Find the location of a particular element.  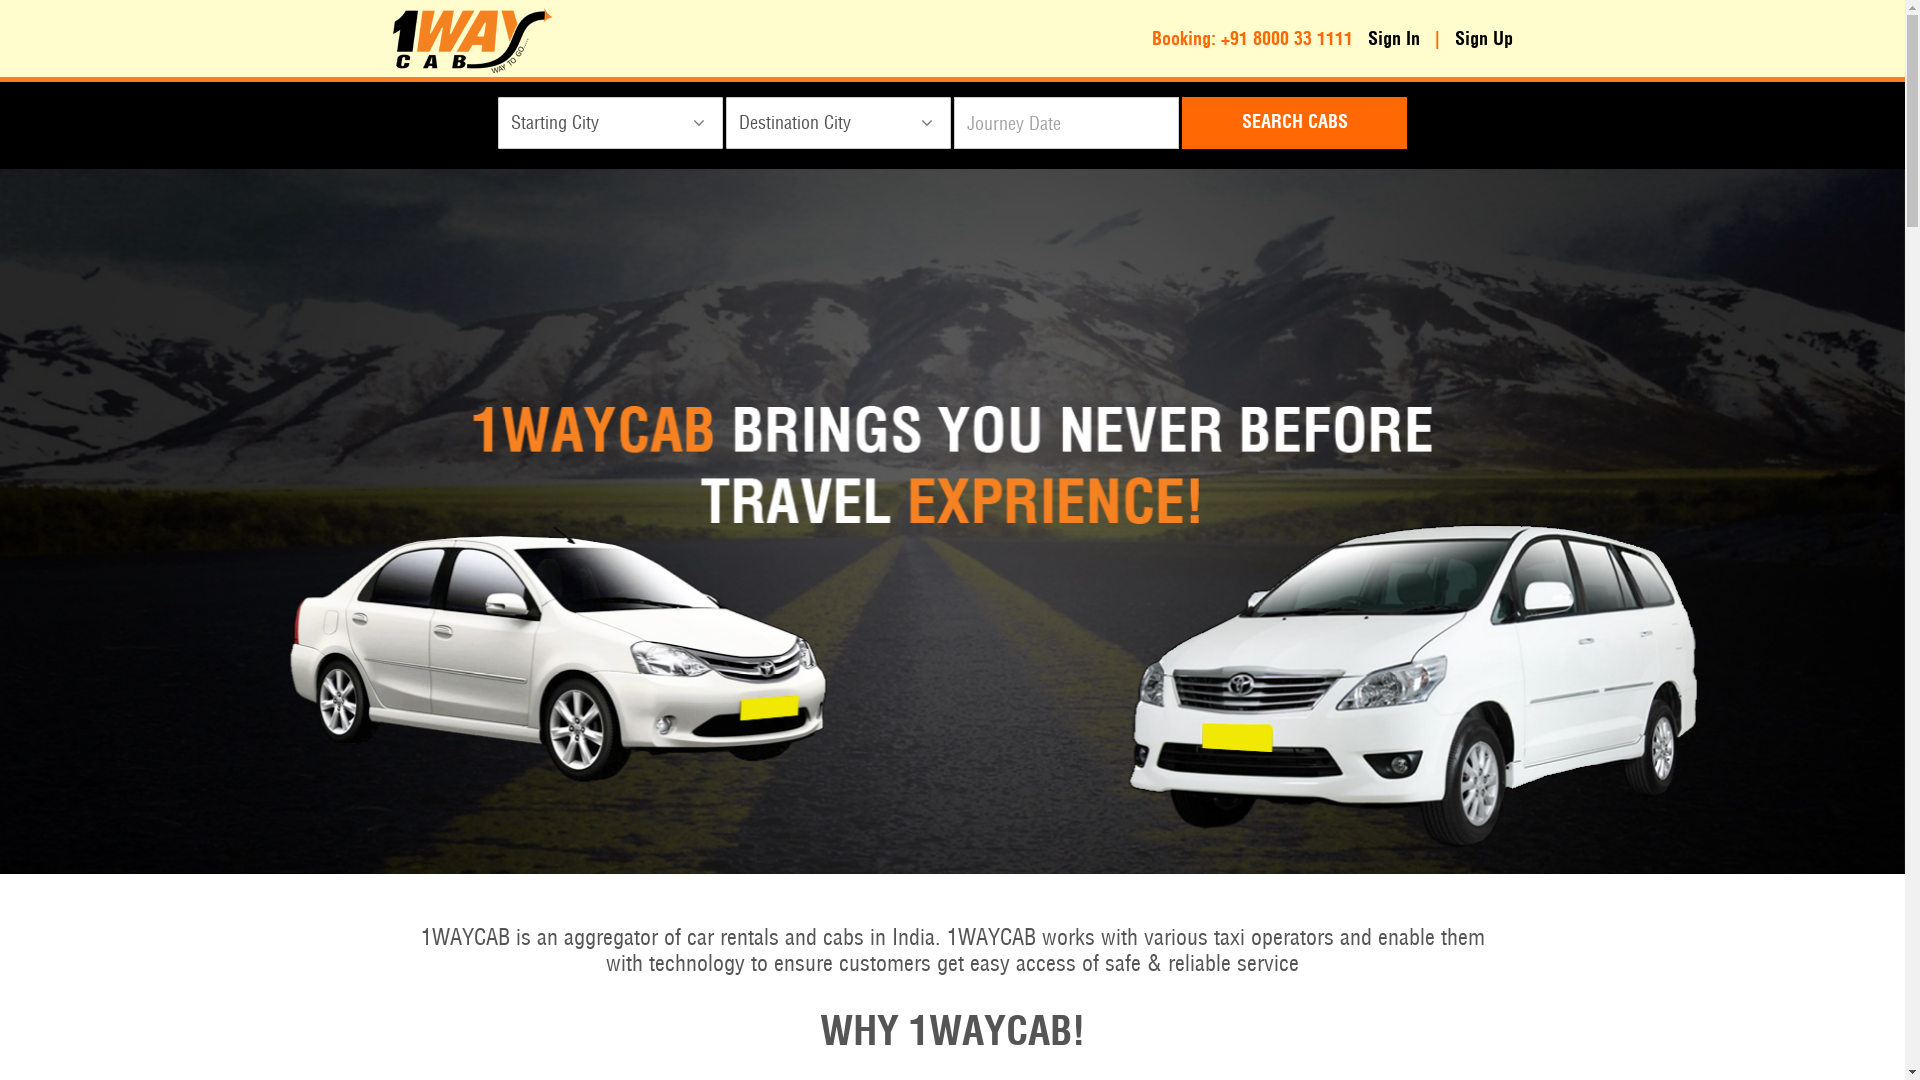

Sign Up is located at coordinates (1483, 39).